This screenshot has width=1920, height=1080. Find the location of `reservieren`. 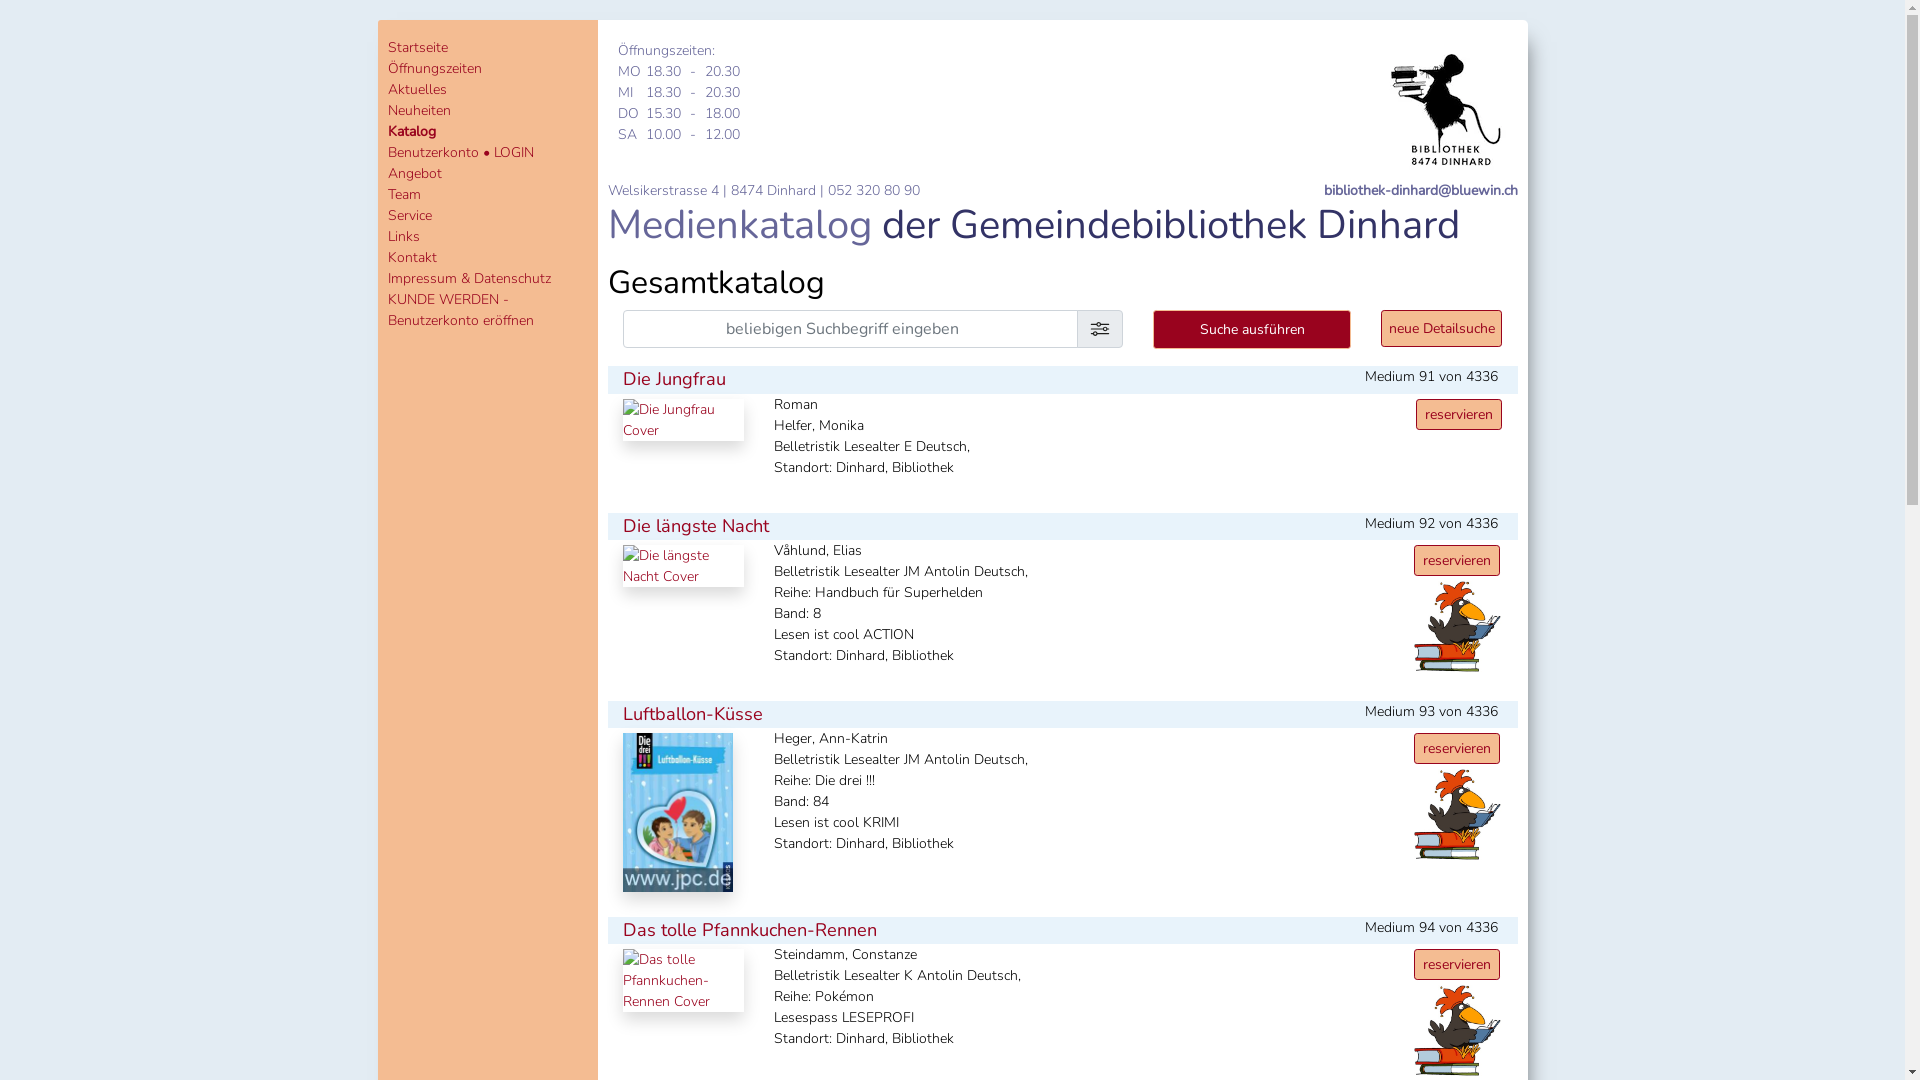

reservieren is located at coordinates (1459, 414).